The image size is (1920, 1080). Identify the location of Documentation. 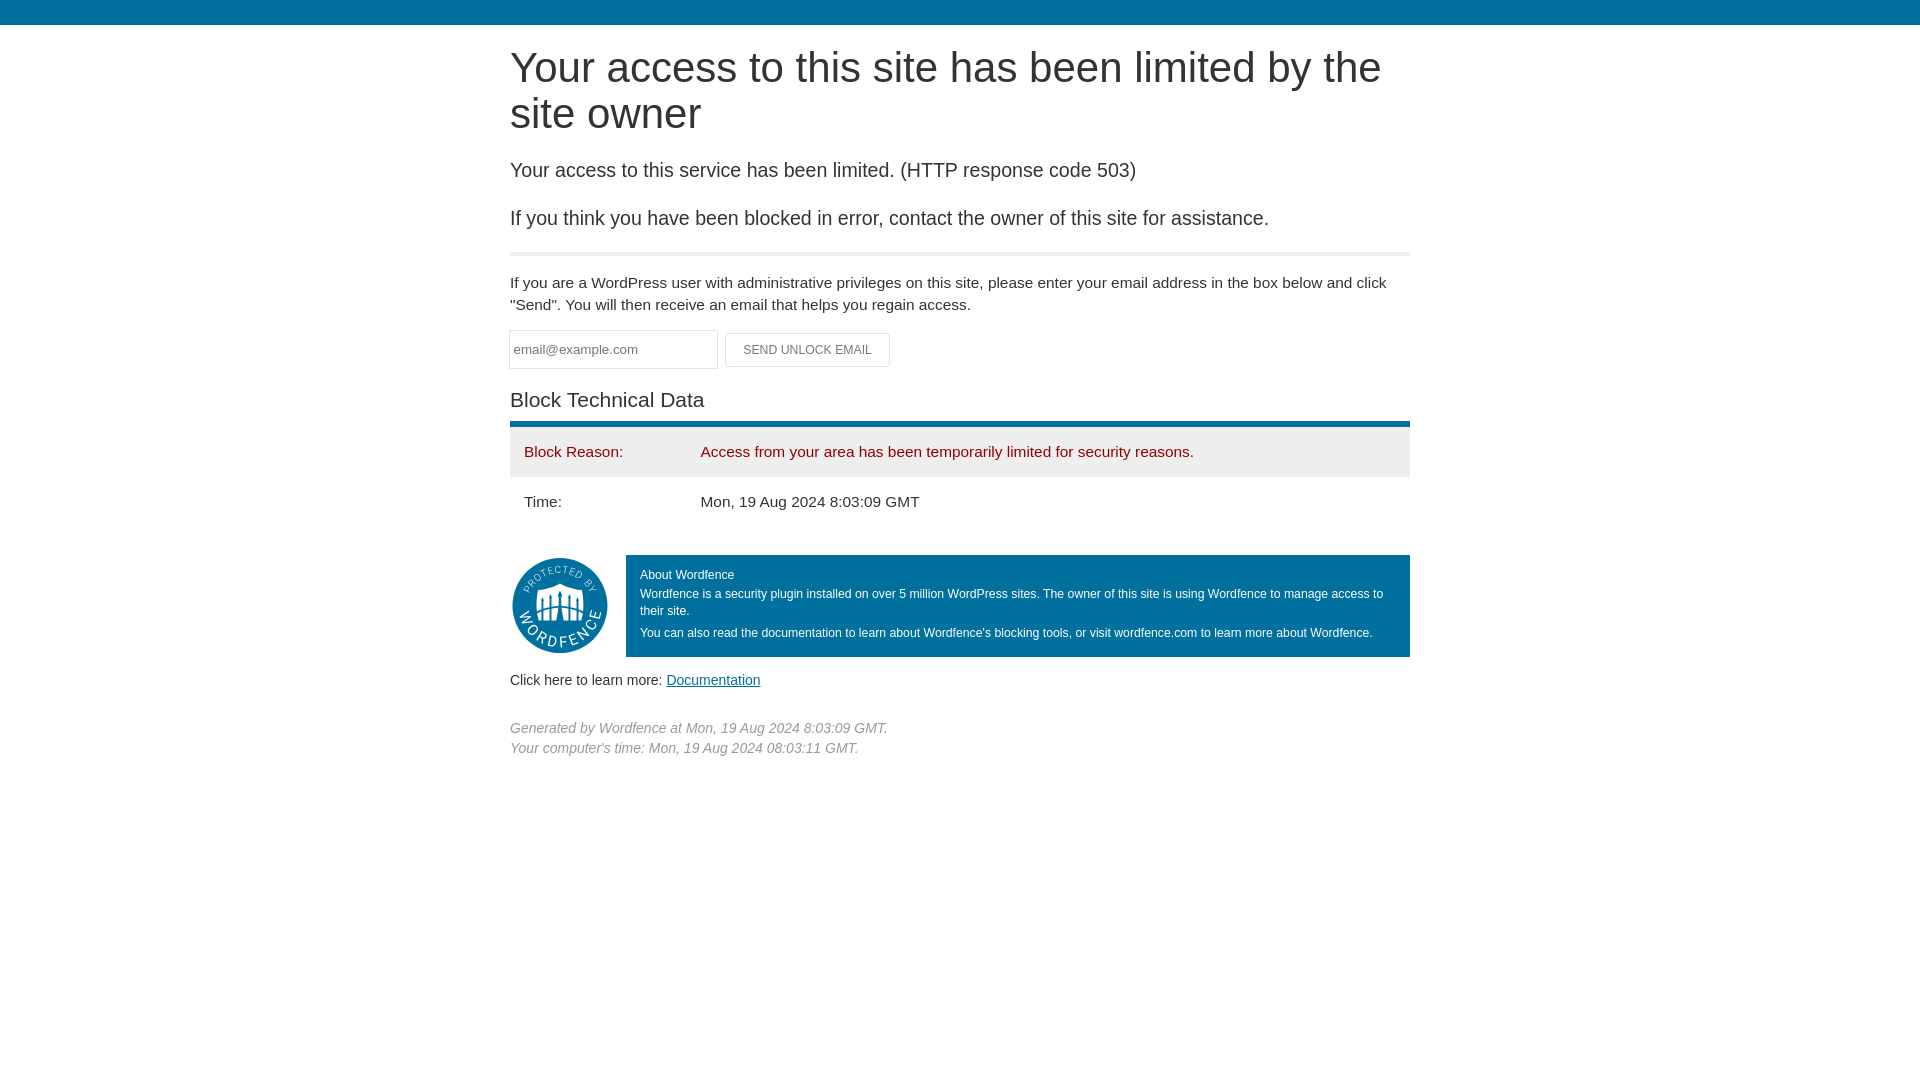
(713, 679).